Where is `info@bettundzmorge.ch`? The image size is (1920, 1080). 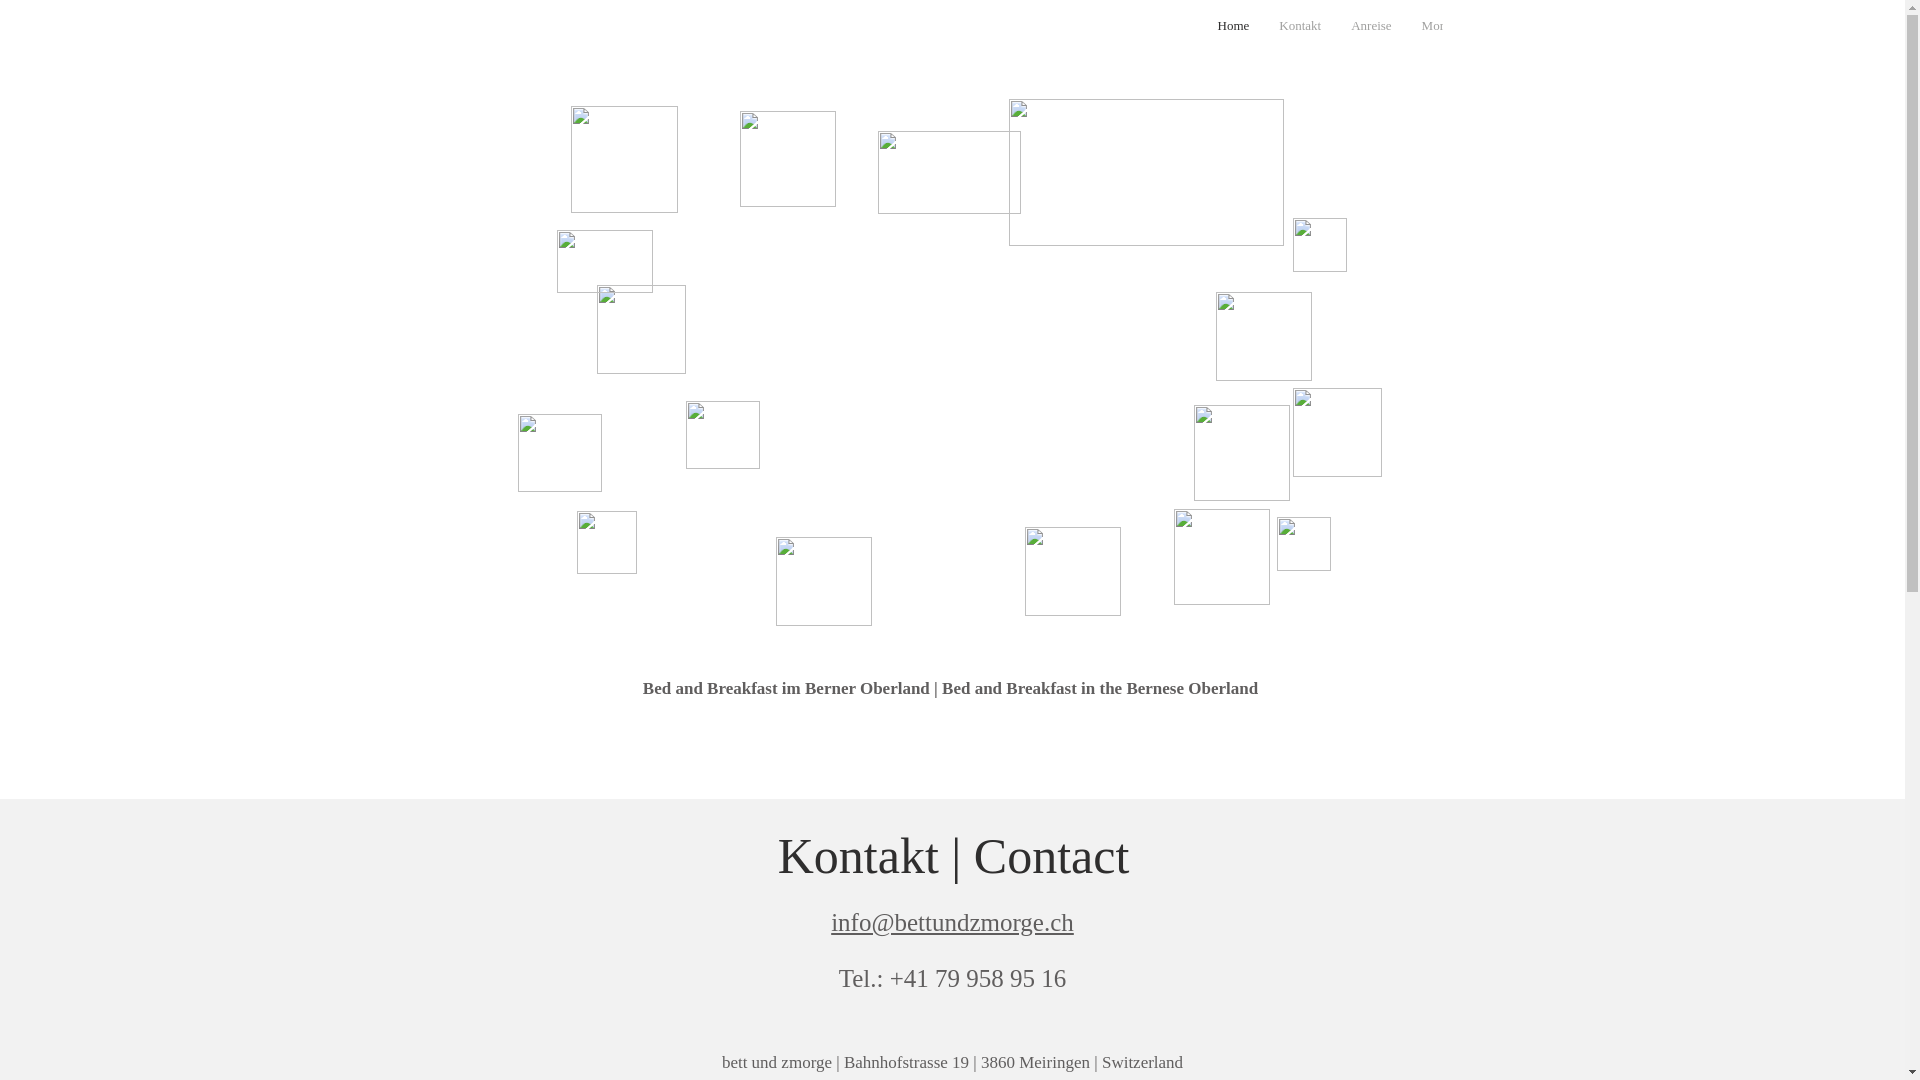 info@bettundzmorge.ch is located at coordinates (952, 922).